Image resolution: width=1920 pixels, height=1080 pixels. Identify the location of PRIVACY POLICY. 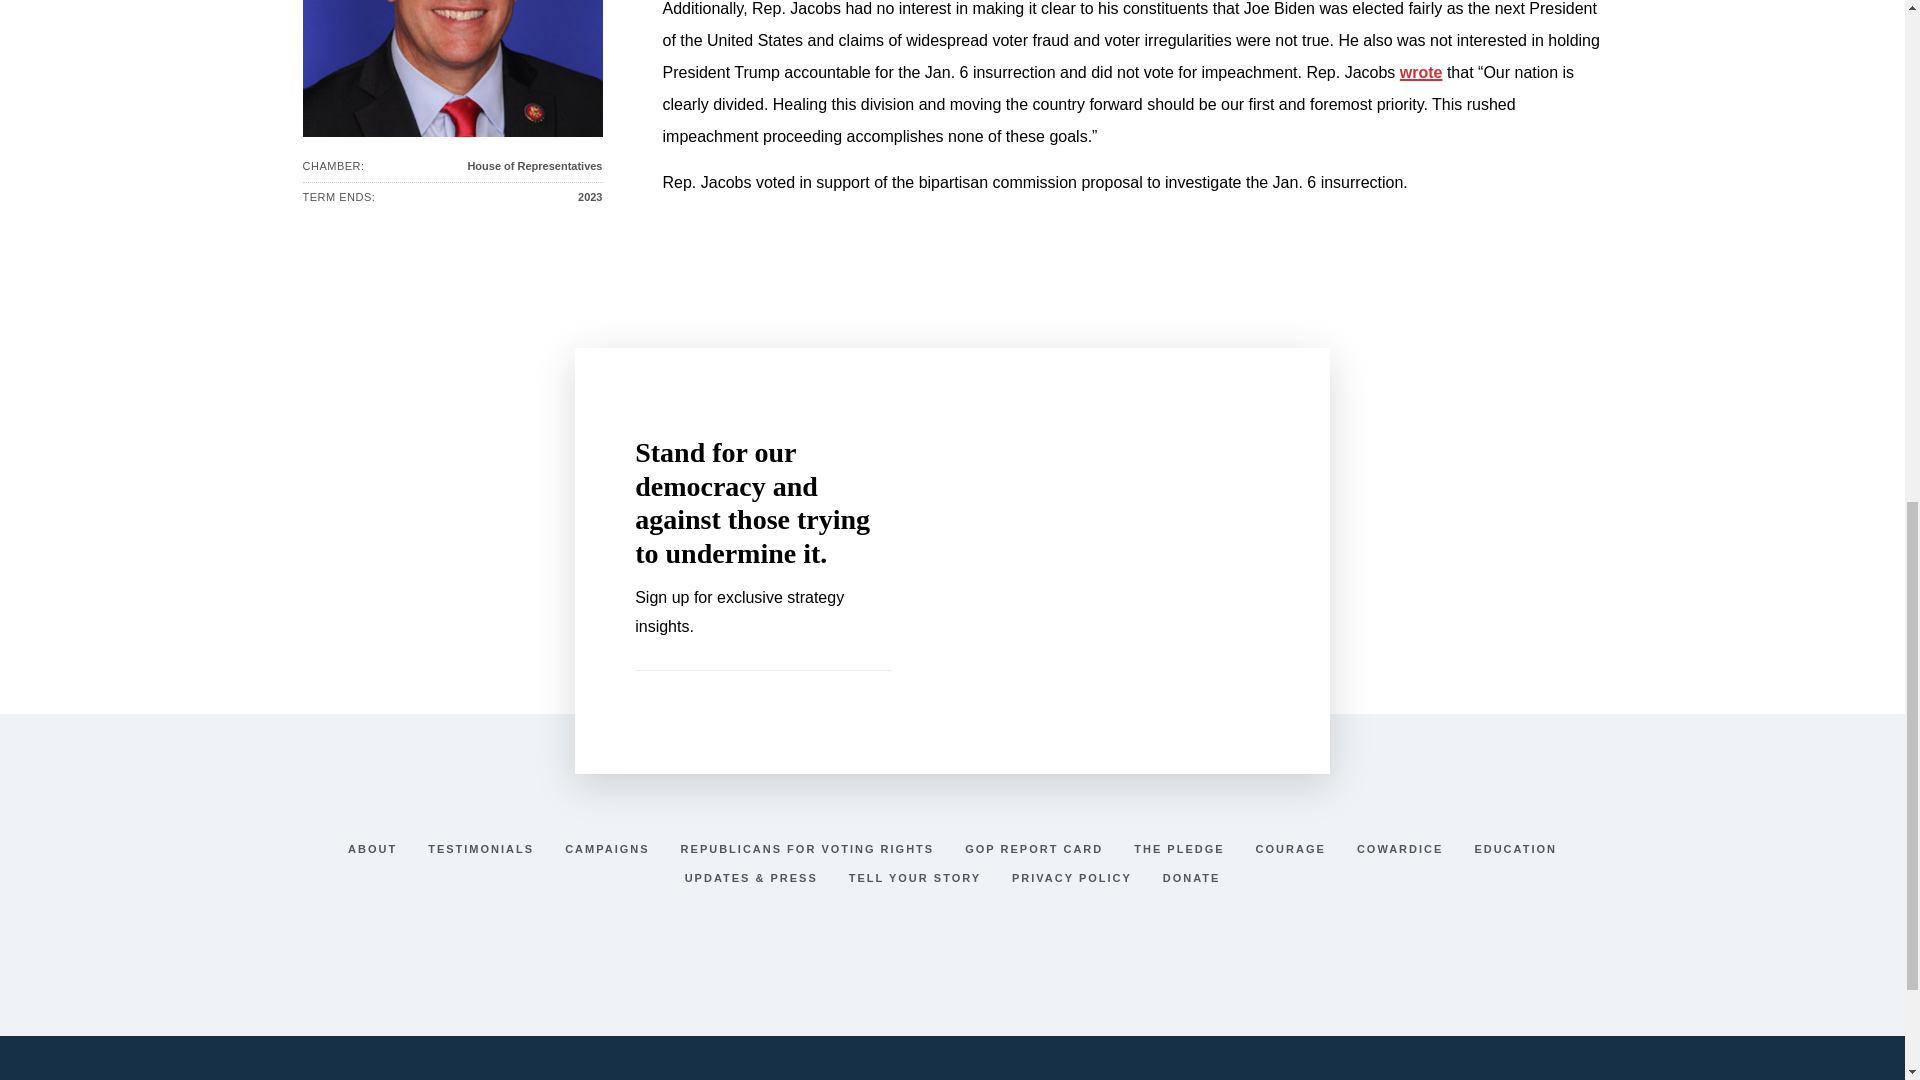
(1074, 878).